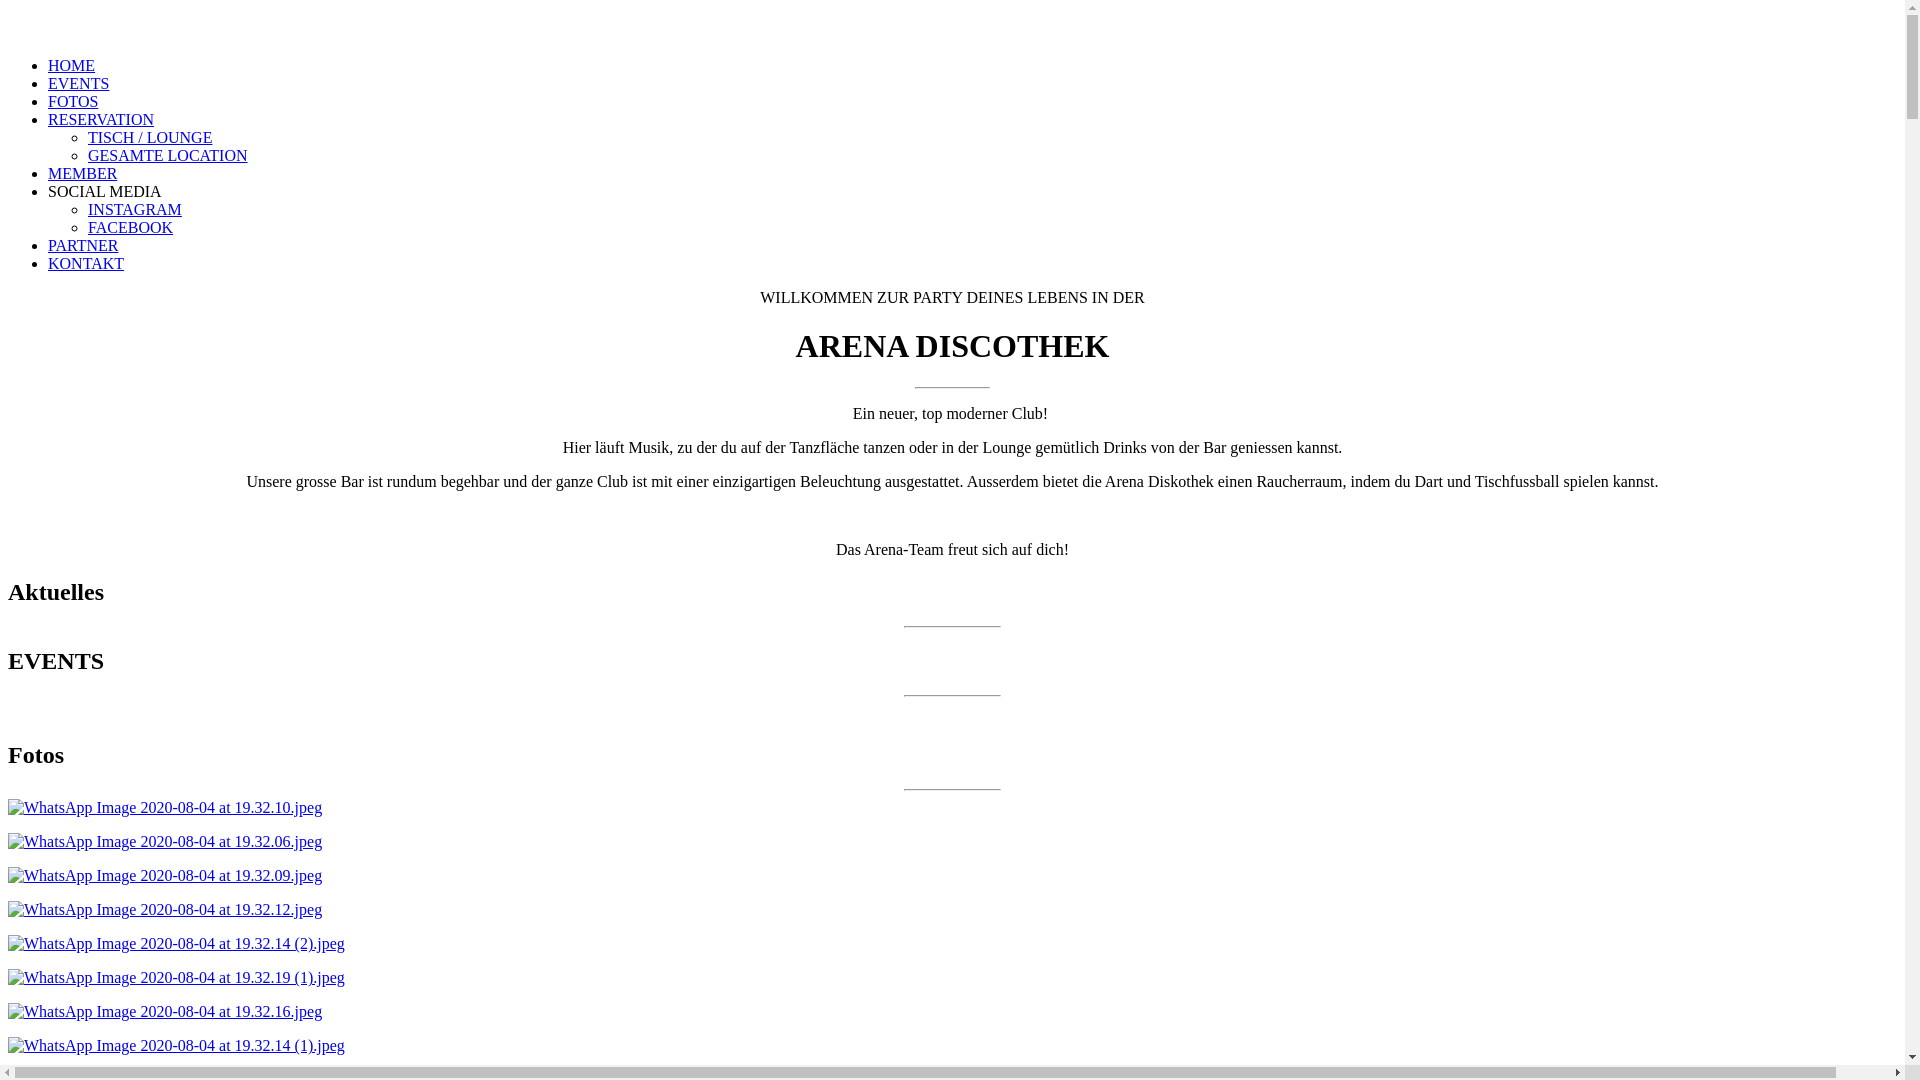  What do you see at coordinates (83, 246) in the screenshot?
I see `PARTNER` at bounding box center [83, 246].